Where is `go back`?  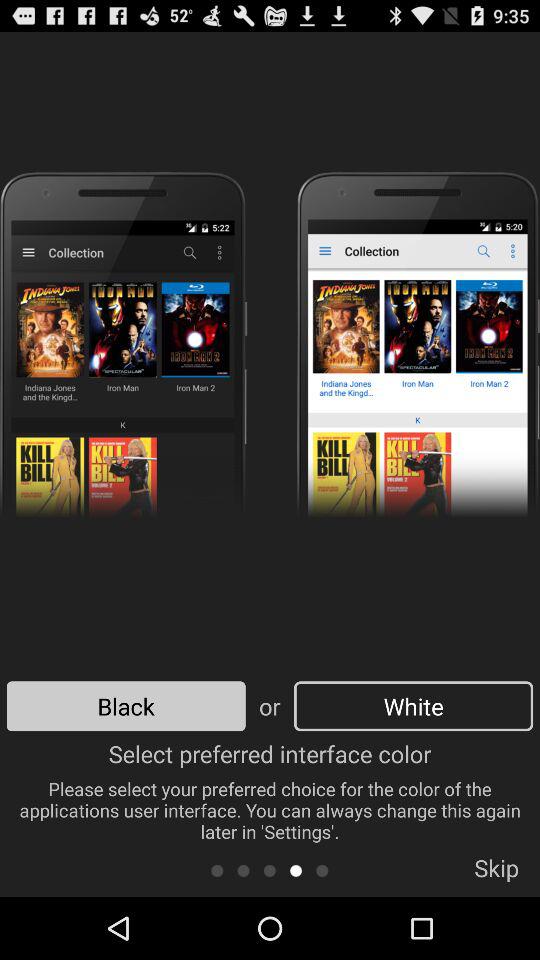
go back is located at coordinates (244, 870).